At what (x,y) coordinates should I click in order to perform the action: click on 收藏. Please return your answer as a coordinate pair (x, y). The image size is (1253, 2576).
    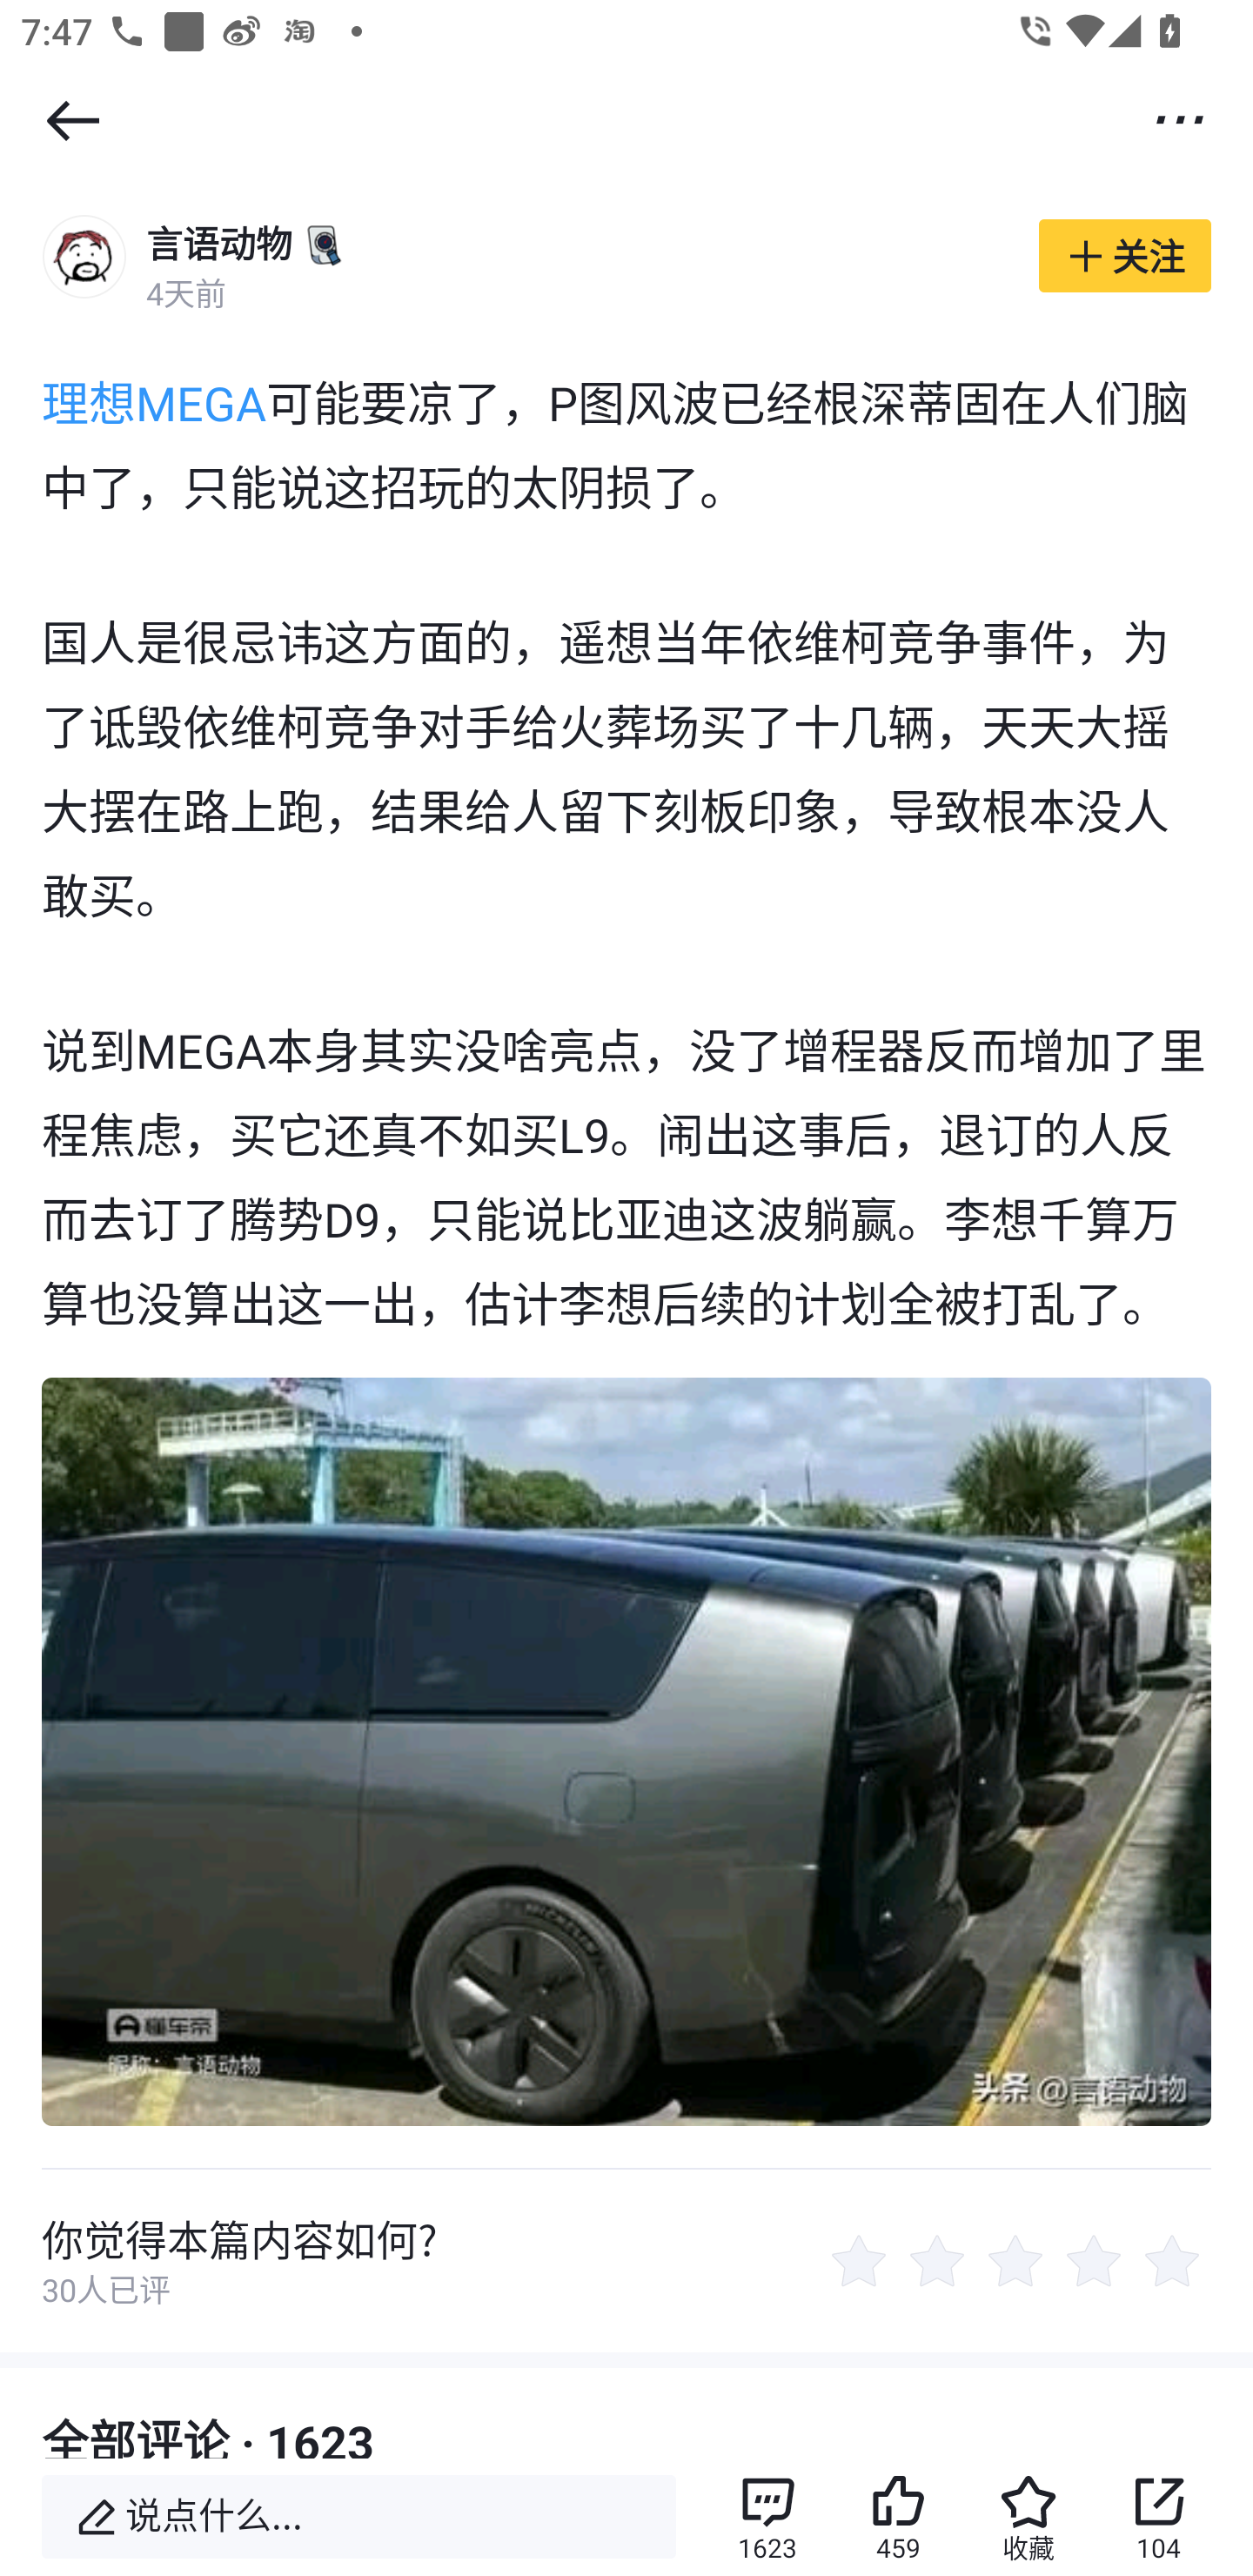
    Looking at the image, I should click on (1028, 2517).